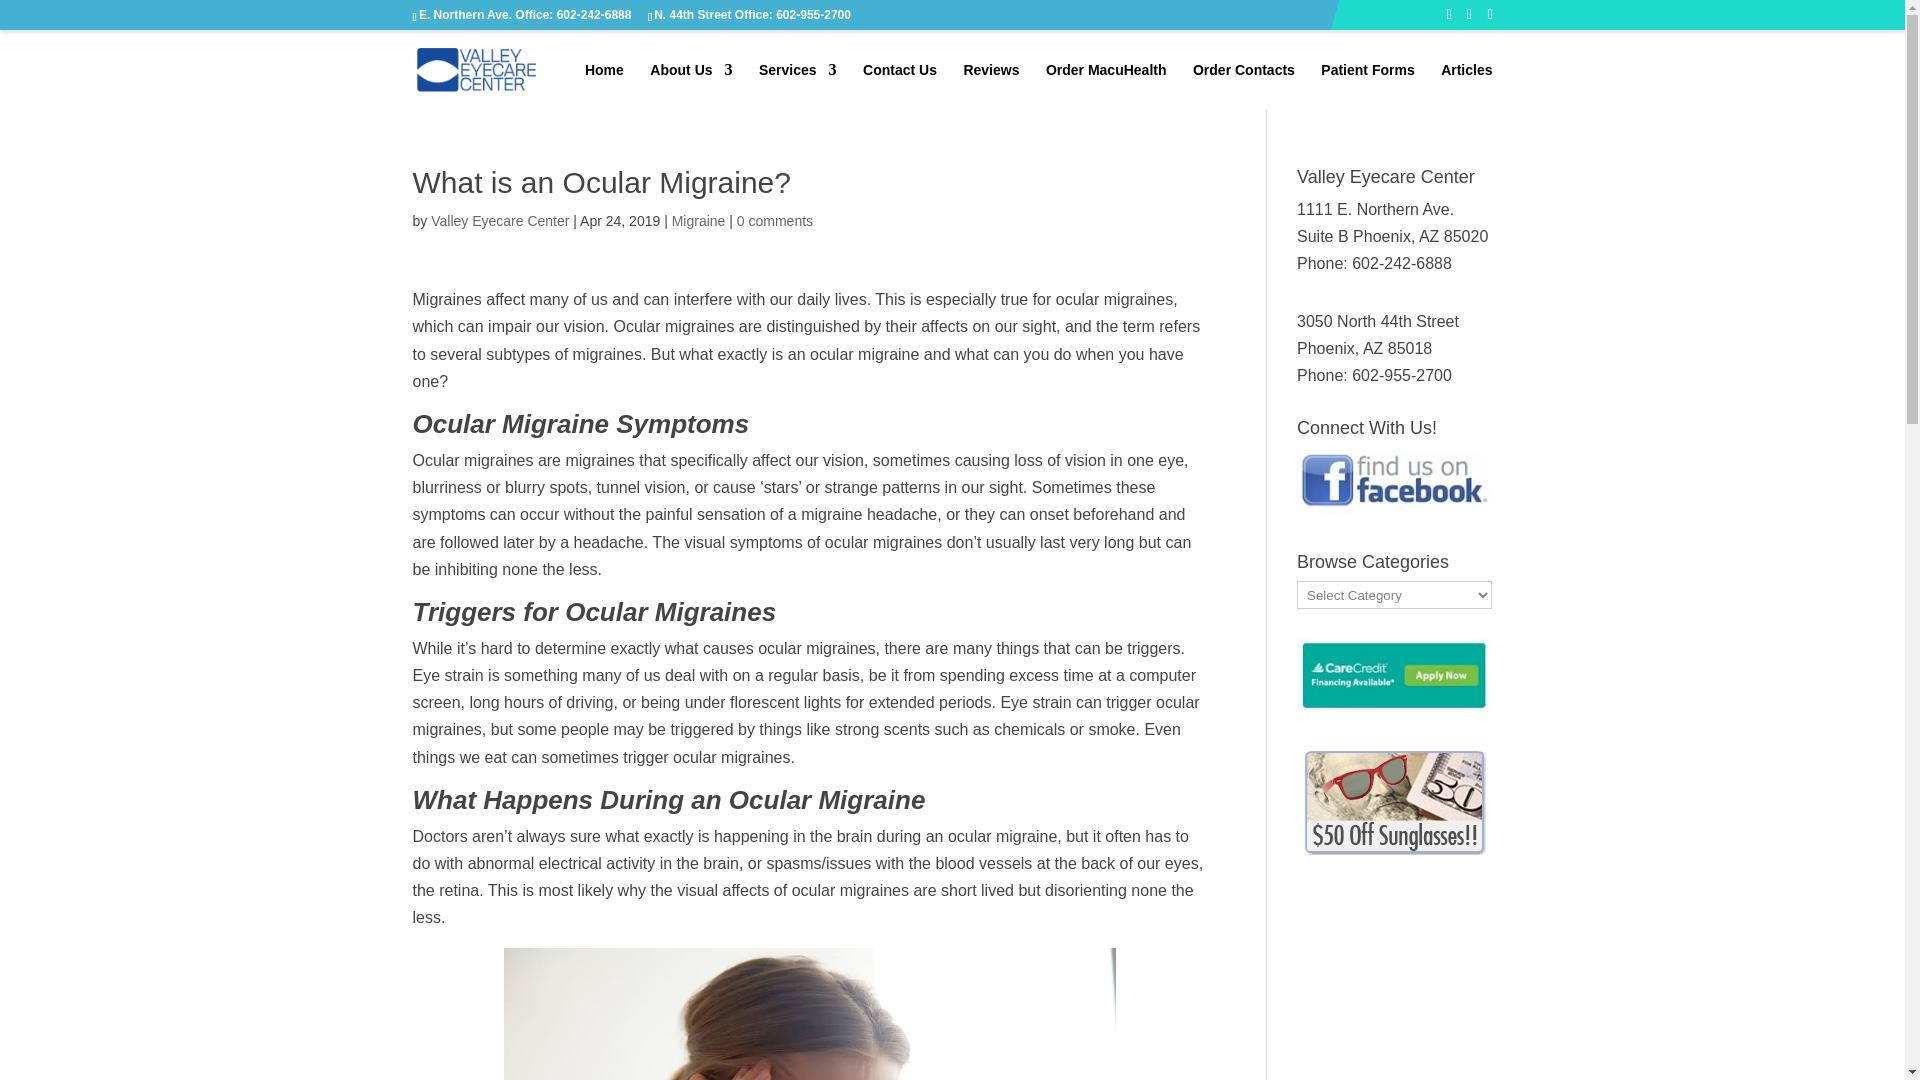 This screenshot has width=1920, height=1080. What do you see at coordinates (524, 14) in the screenshot?
I see `E. Northern Ave. Office: 602-242-6888` at bounding box center [524, 14].